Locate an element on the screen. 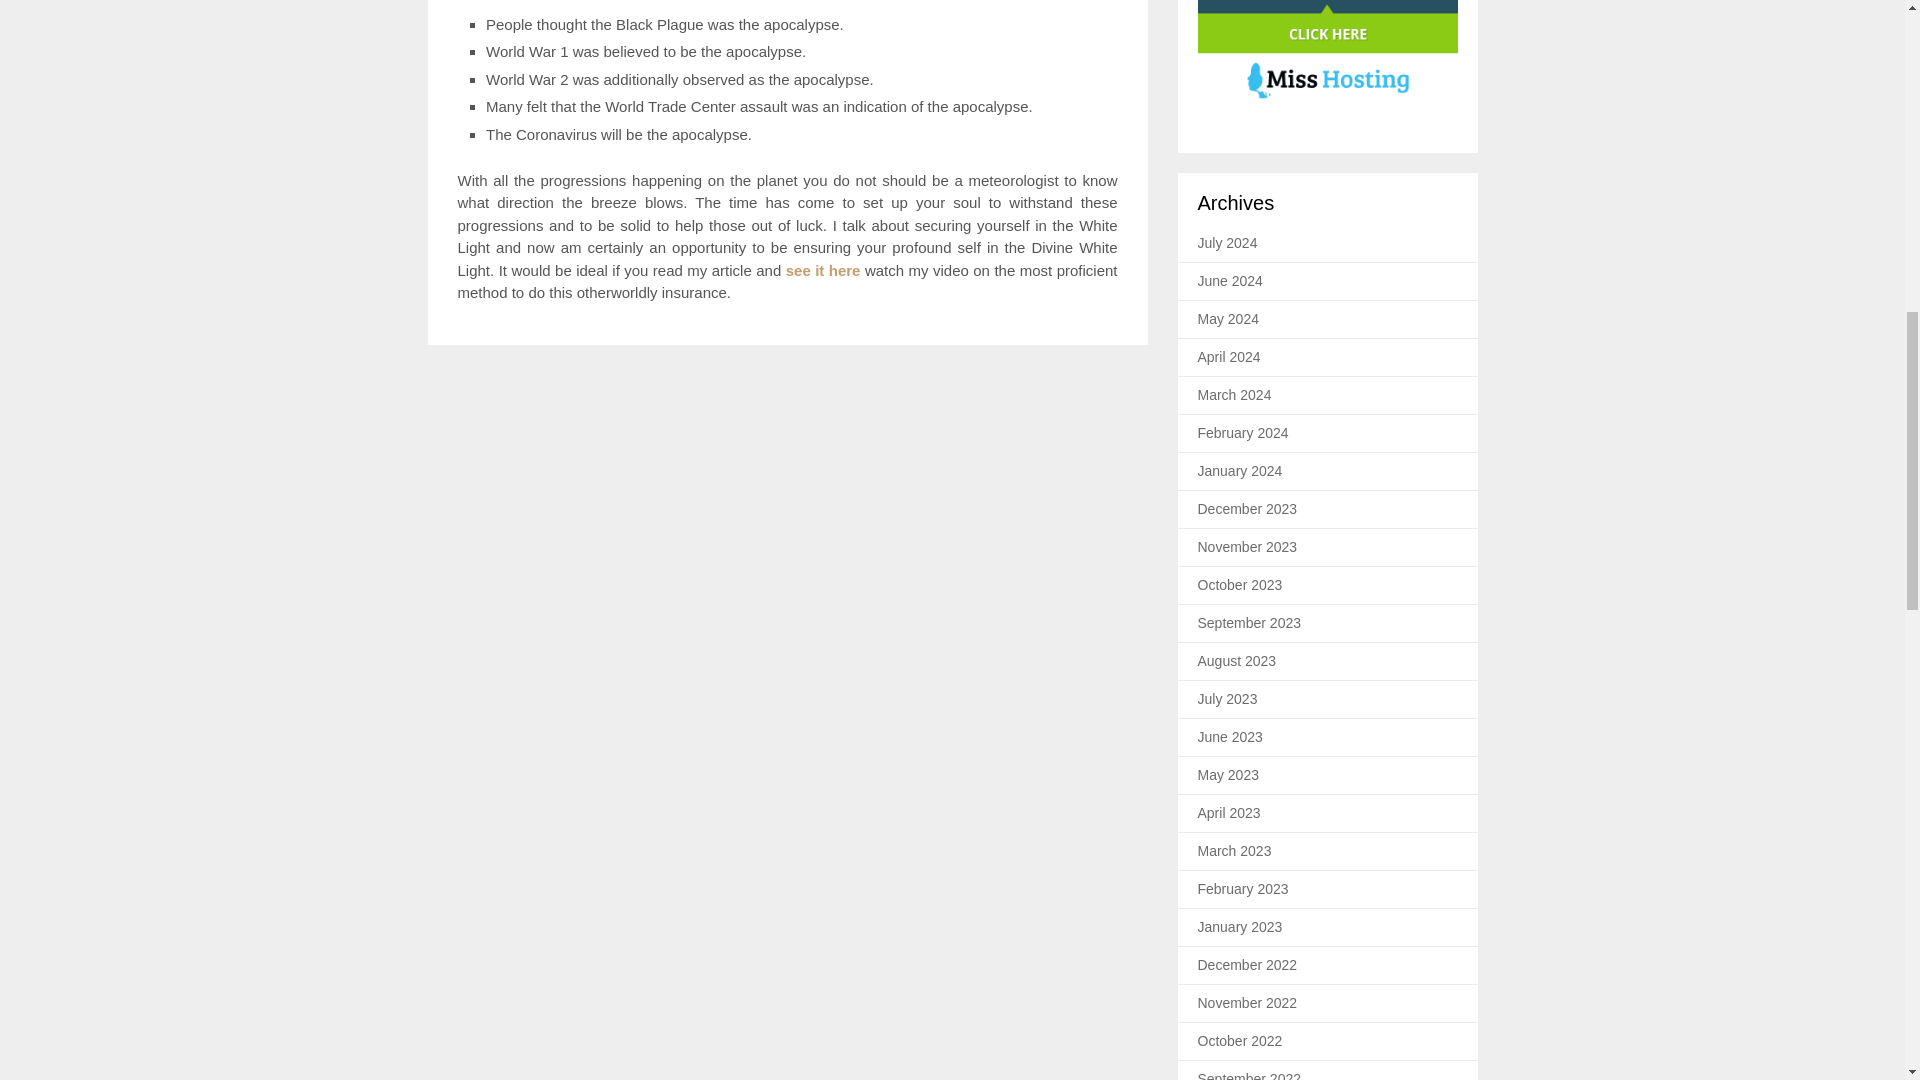 Image resolution: width=1920 pixels, height=1080 pixels. April 2024 is located at coordinates (1230, 356).